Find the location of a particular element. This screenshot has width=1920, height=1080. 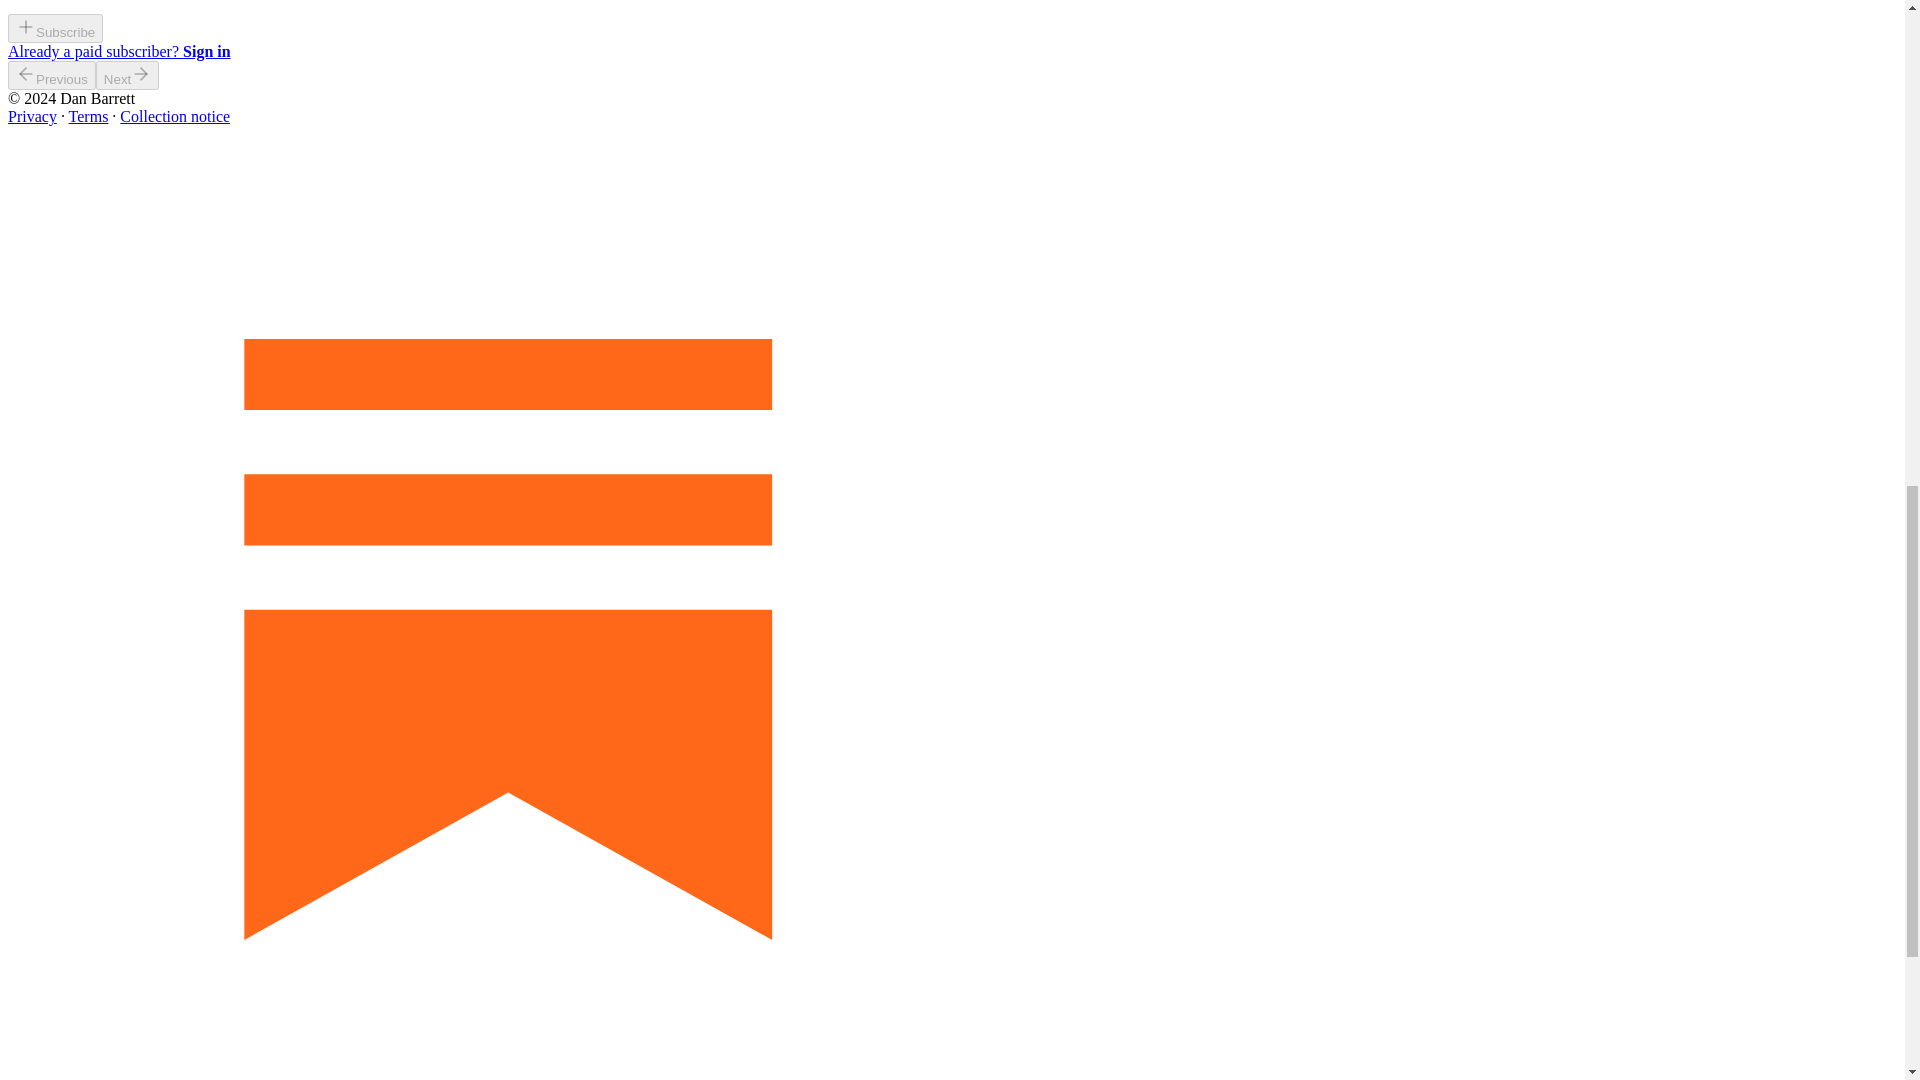

Previous is located at coordinates (52, 74).